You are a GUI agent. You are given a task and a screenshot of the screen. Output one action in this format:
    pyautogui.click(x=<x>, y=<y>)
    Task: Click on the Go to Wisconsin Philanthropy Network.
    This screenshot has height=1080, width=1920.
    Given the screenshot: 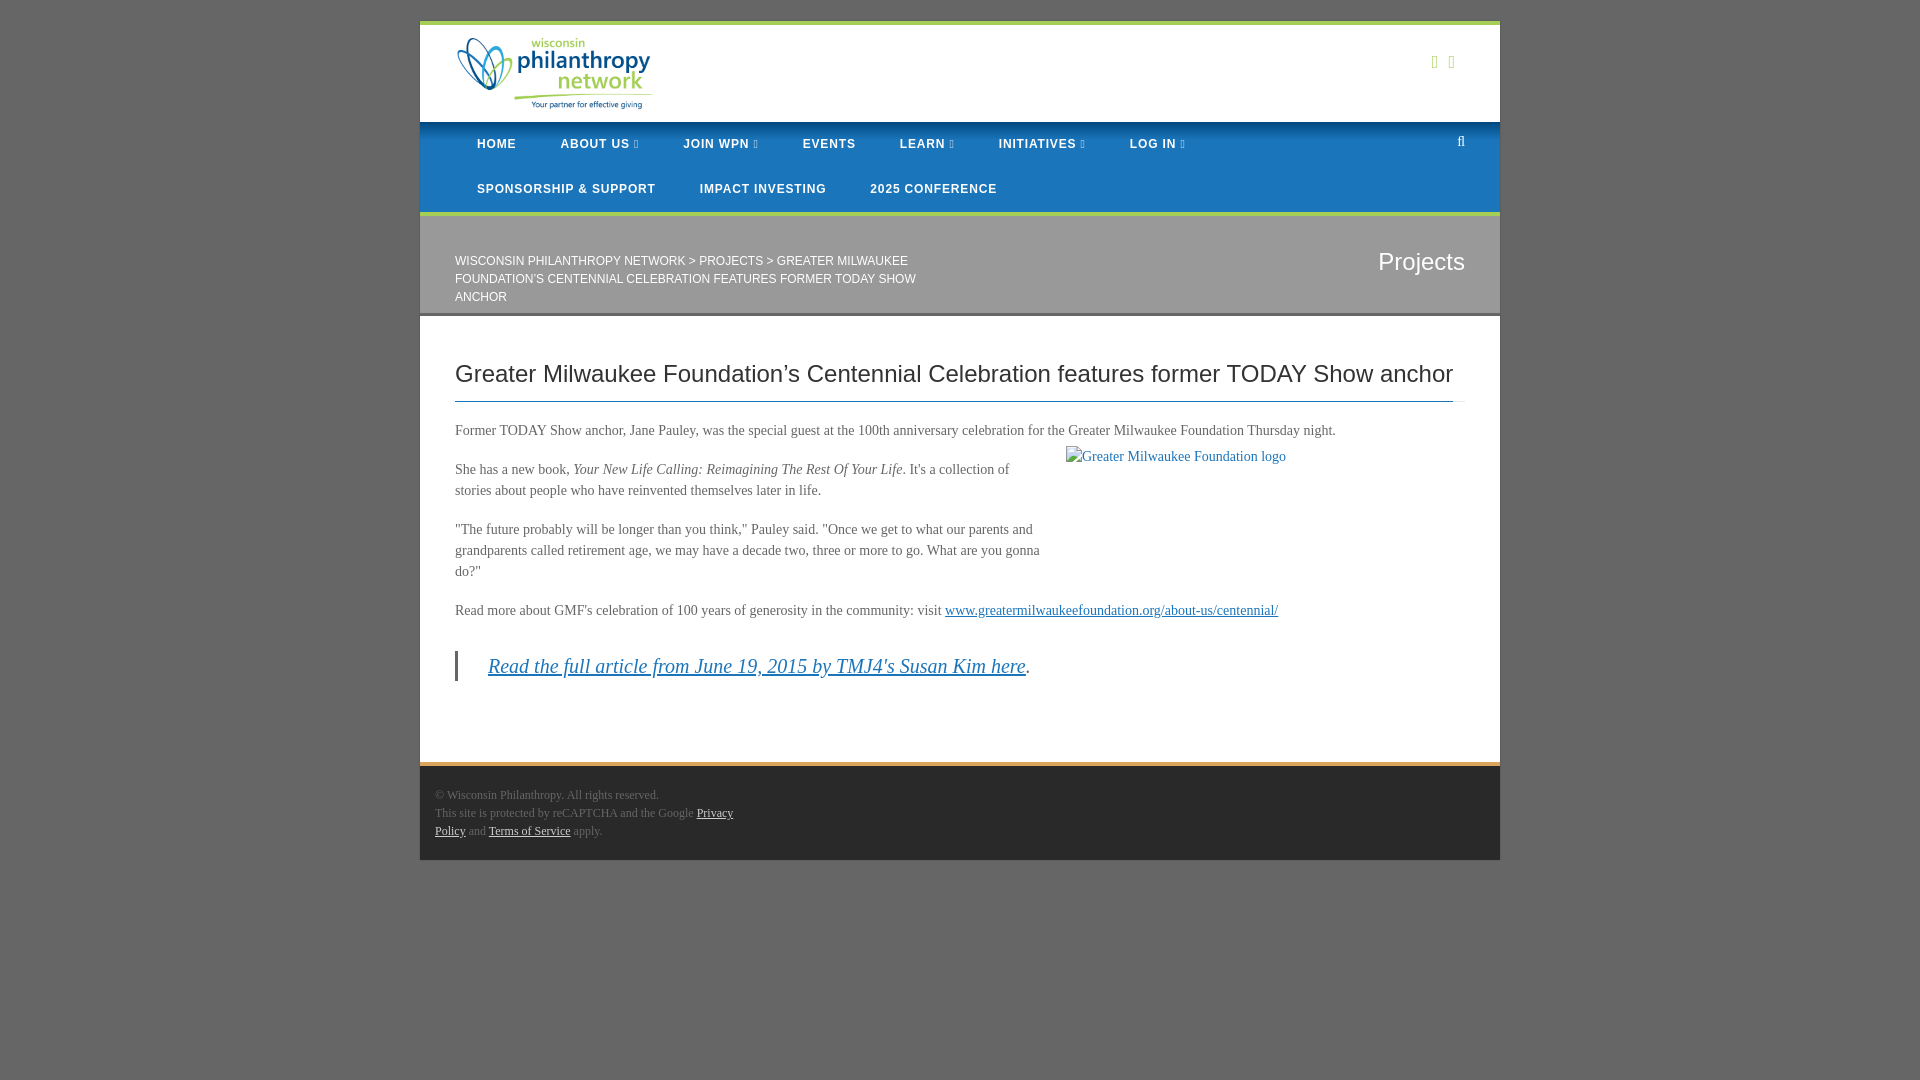 What is the action you would take?
    pyautogui.click(x=570, y=260)
    